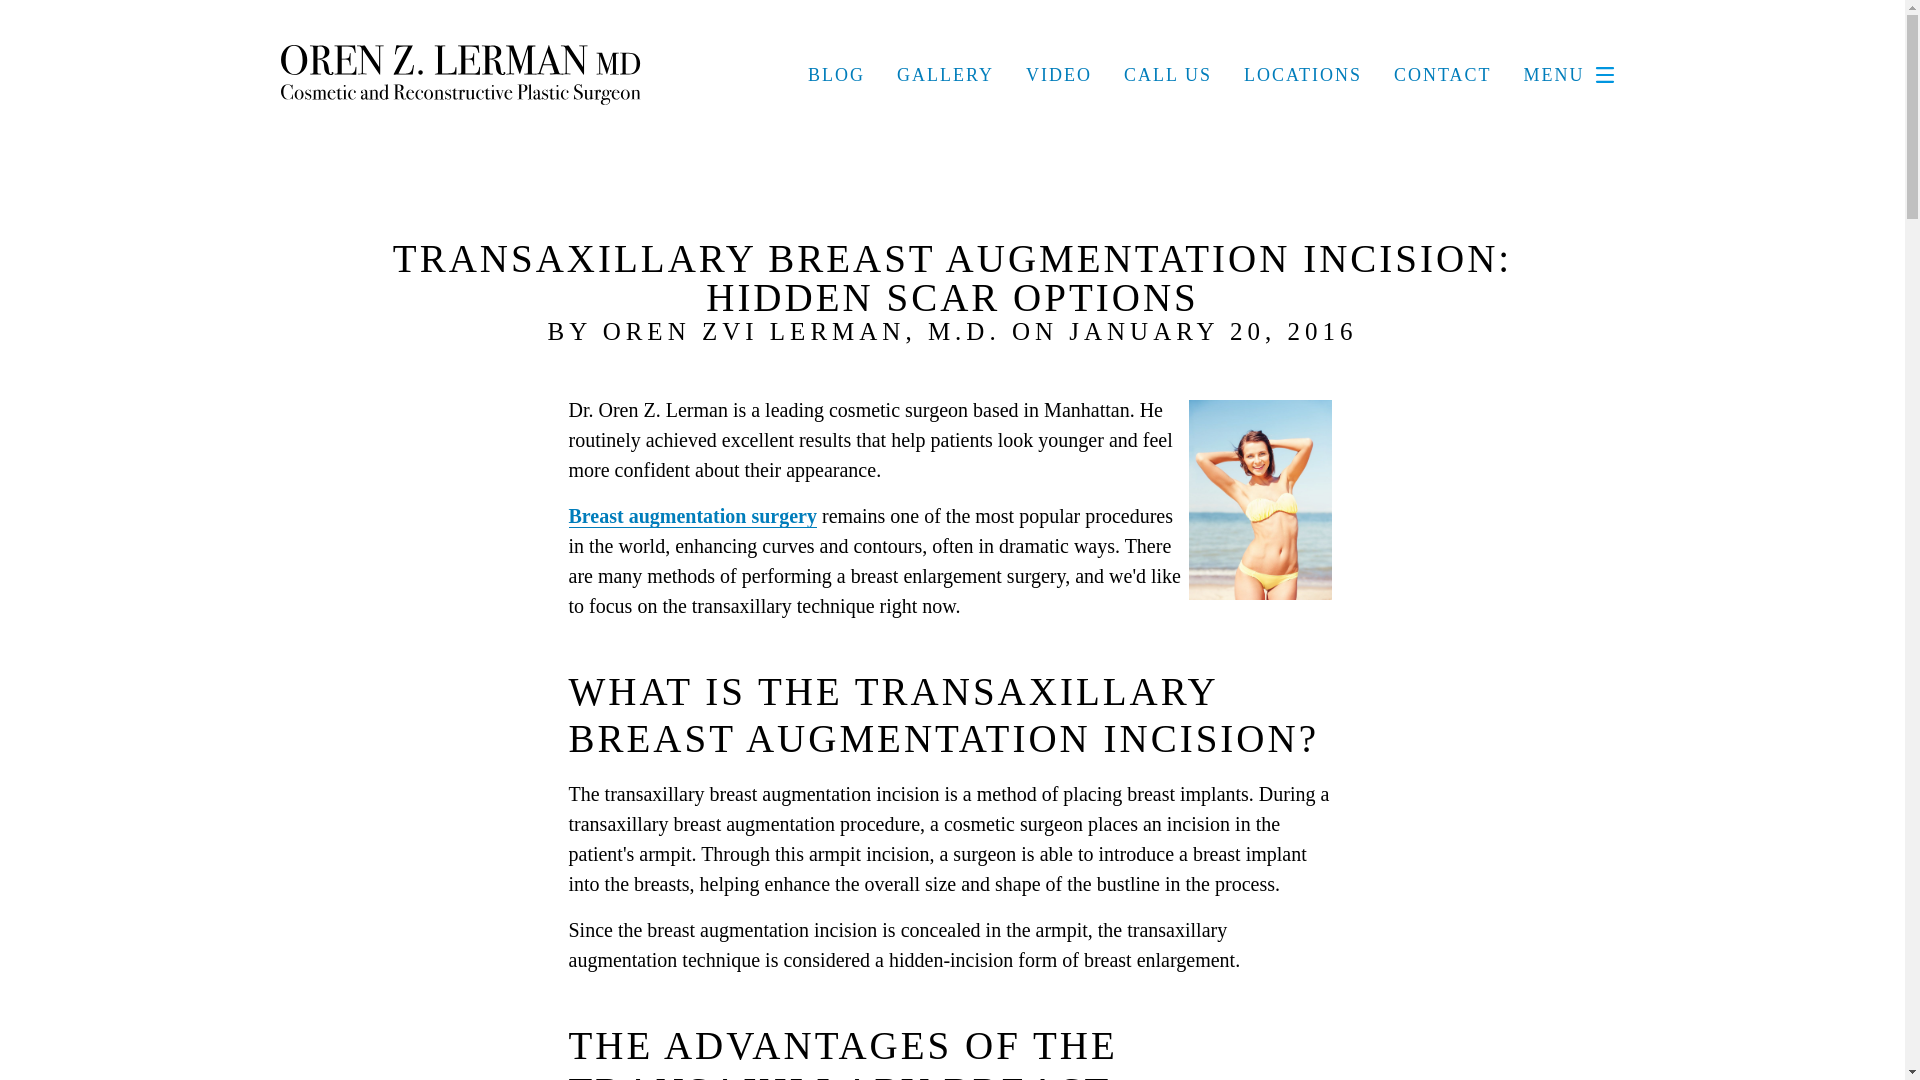 The width and height of the screenshot is (1920, 1080). I want to click on GALLERY, so click(945, 74).